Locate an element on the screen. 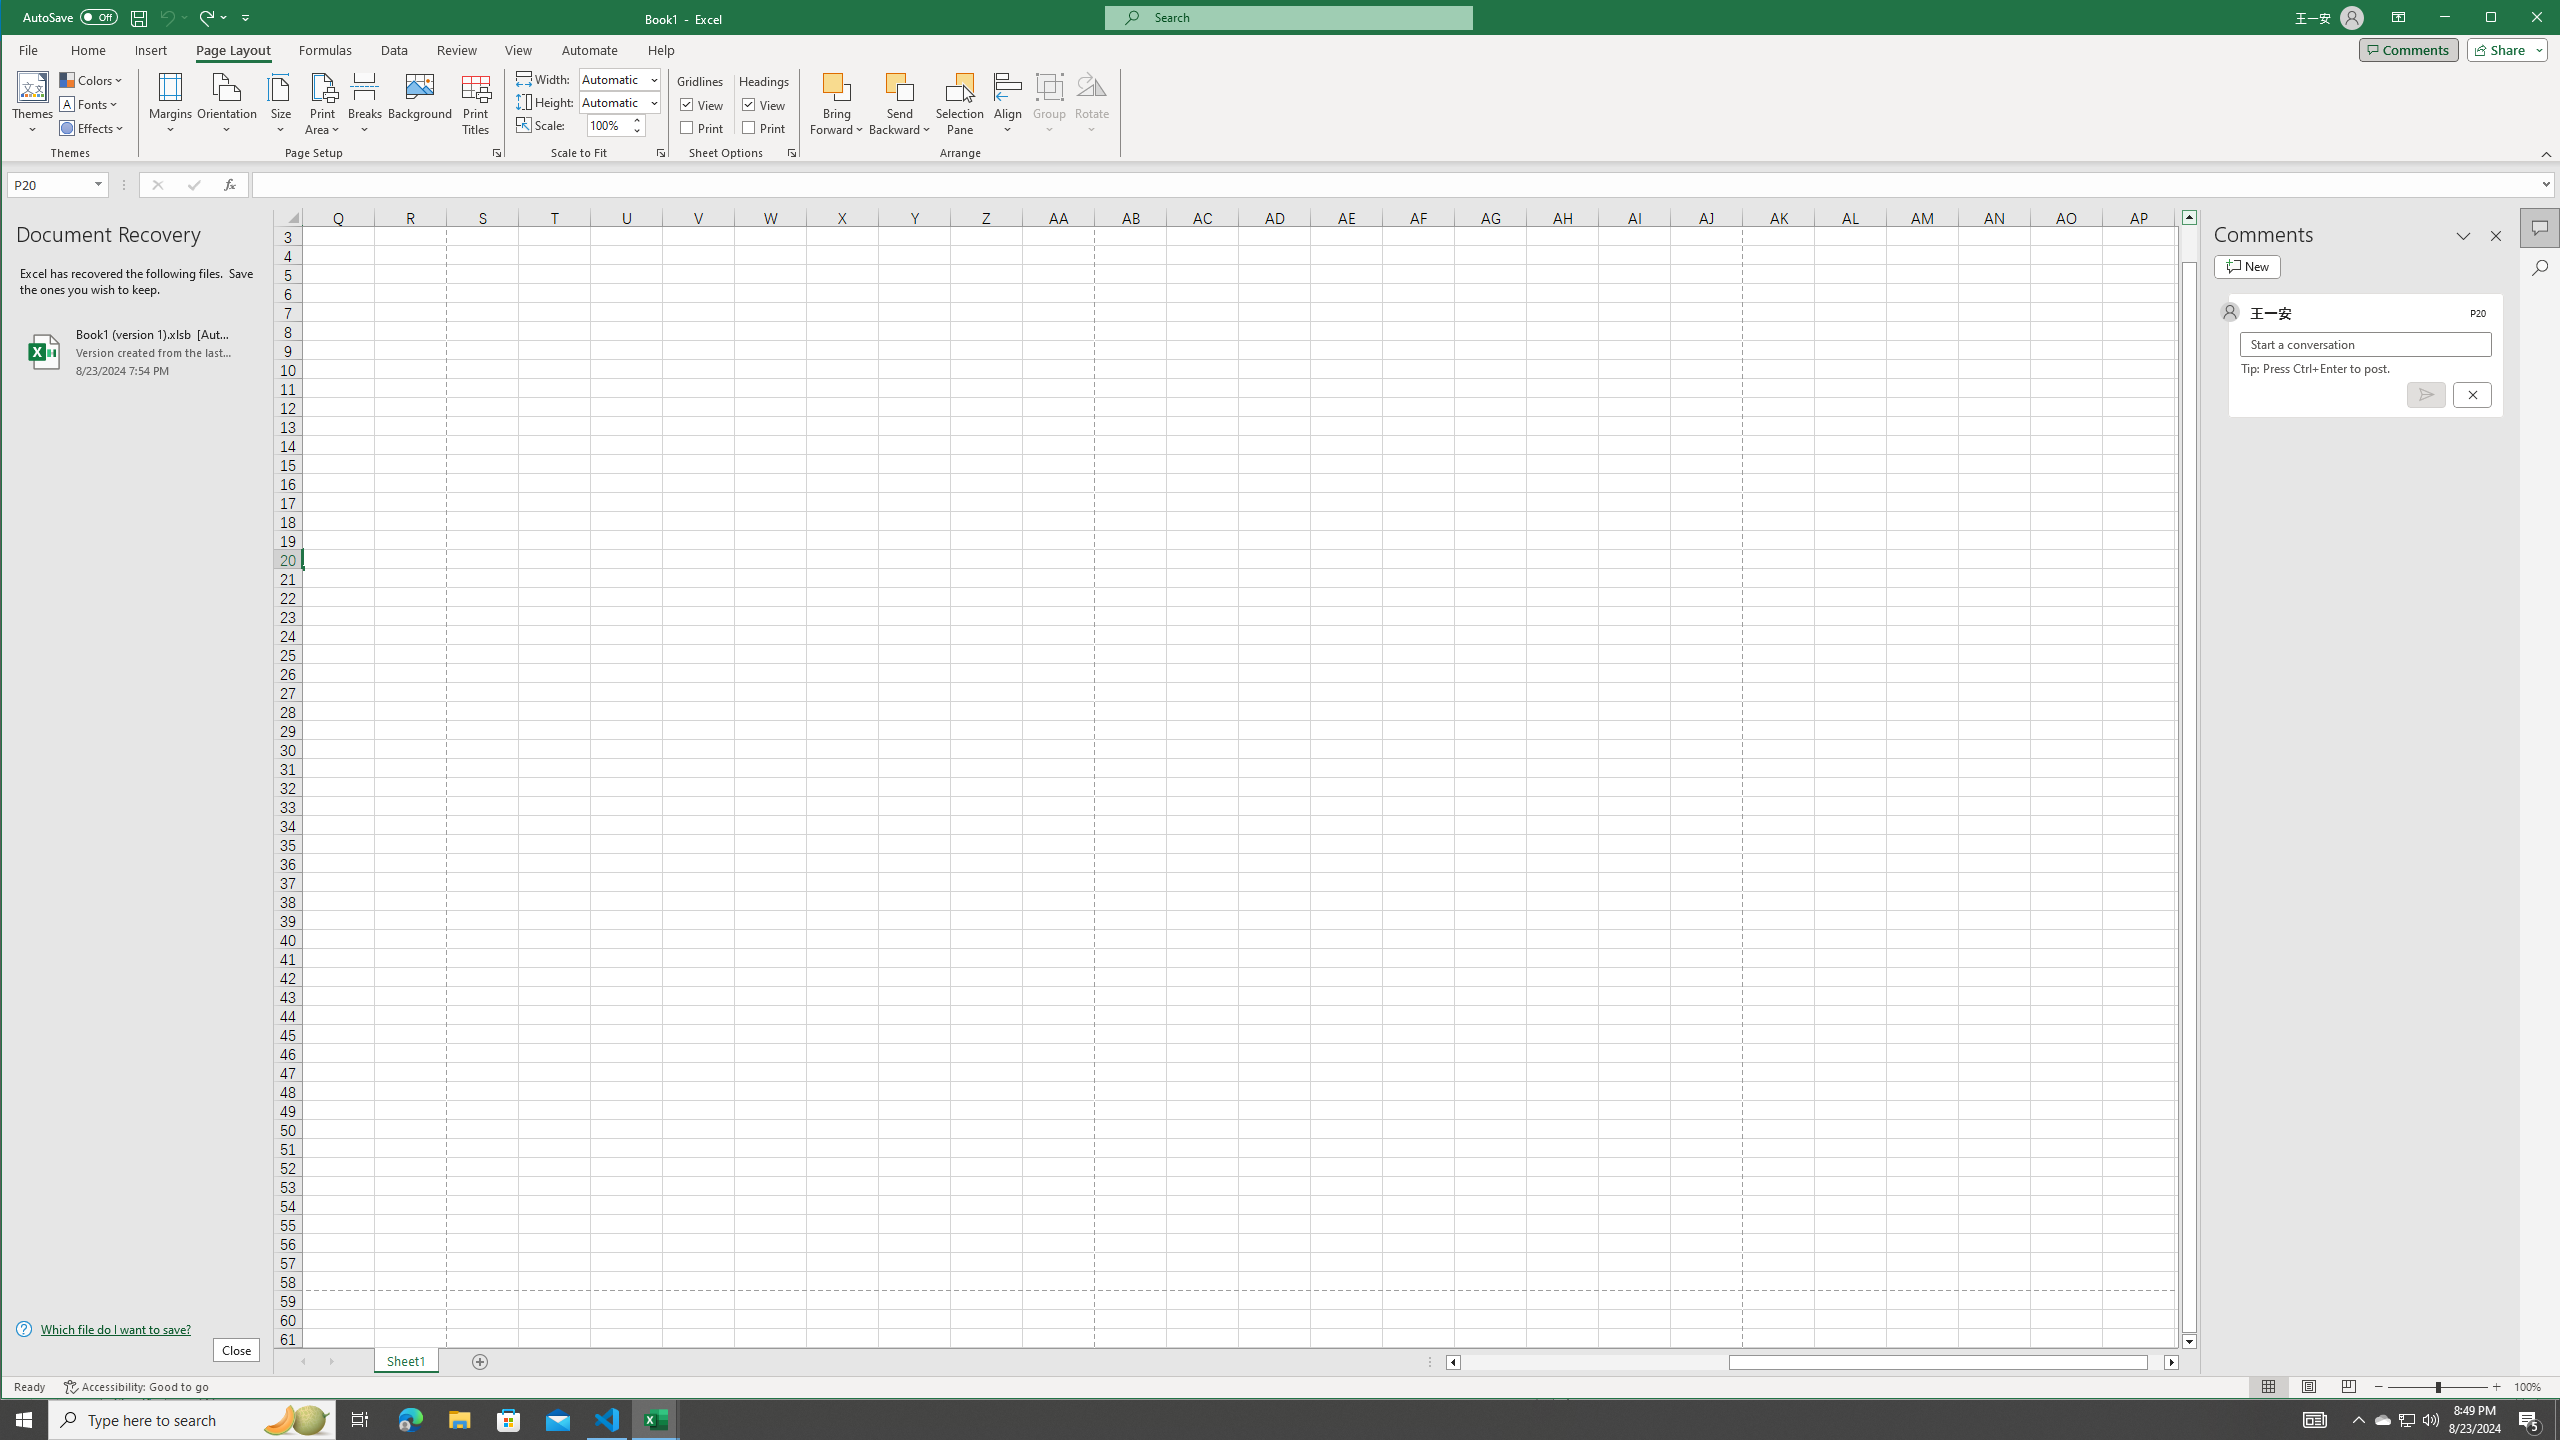 The width and height of the screenshot is (2560, 1440). Width is located at coordinates (614, 80).